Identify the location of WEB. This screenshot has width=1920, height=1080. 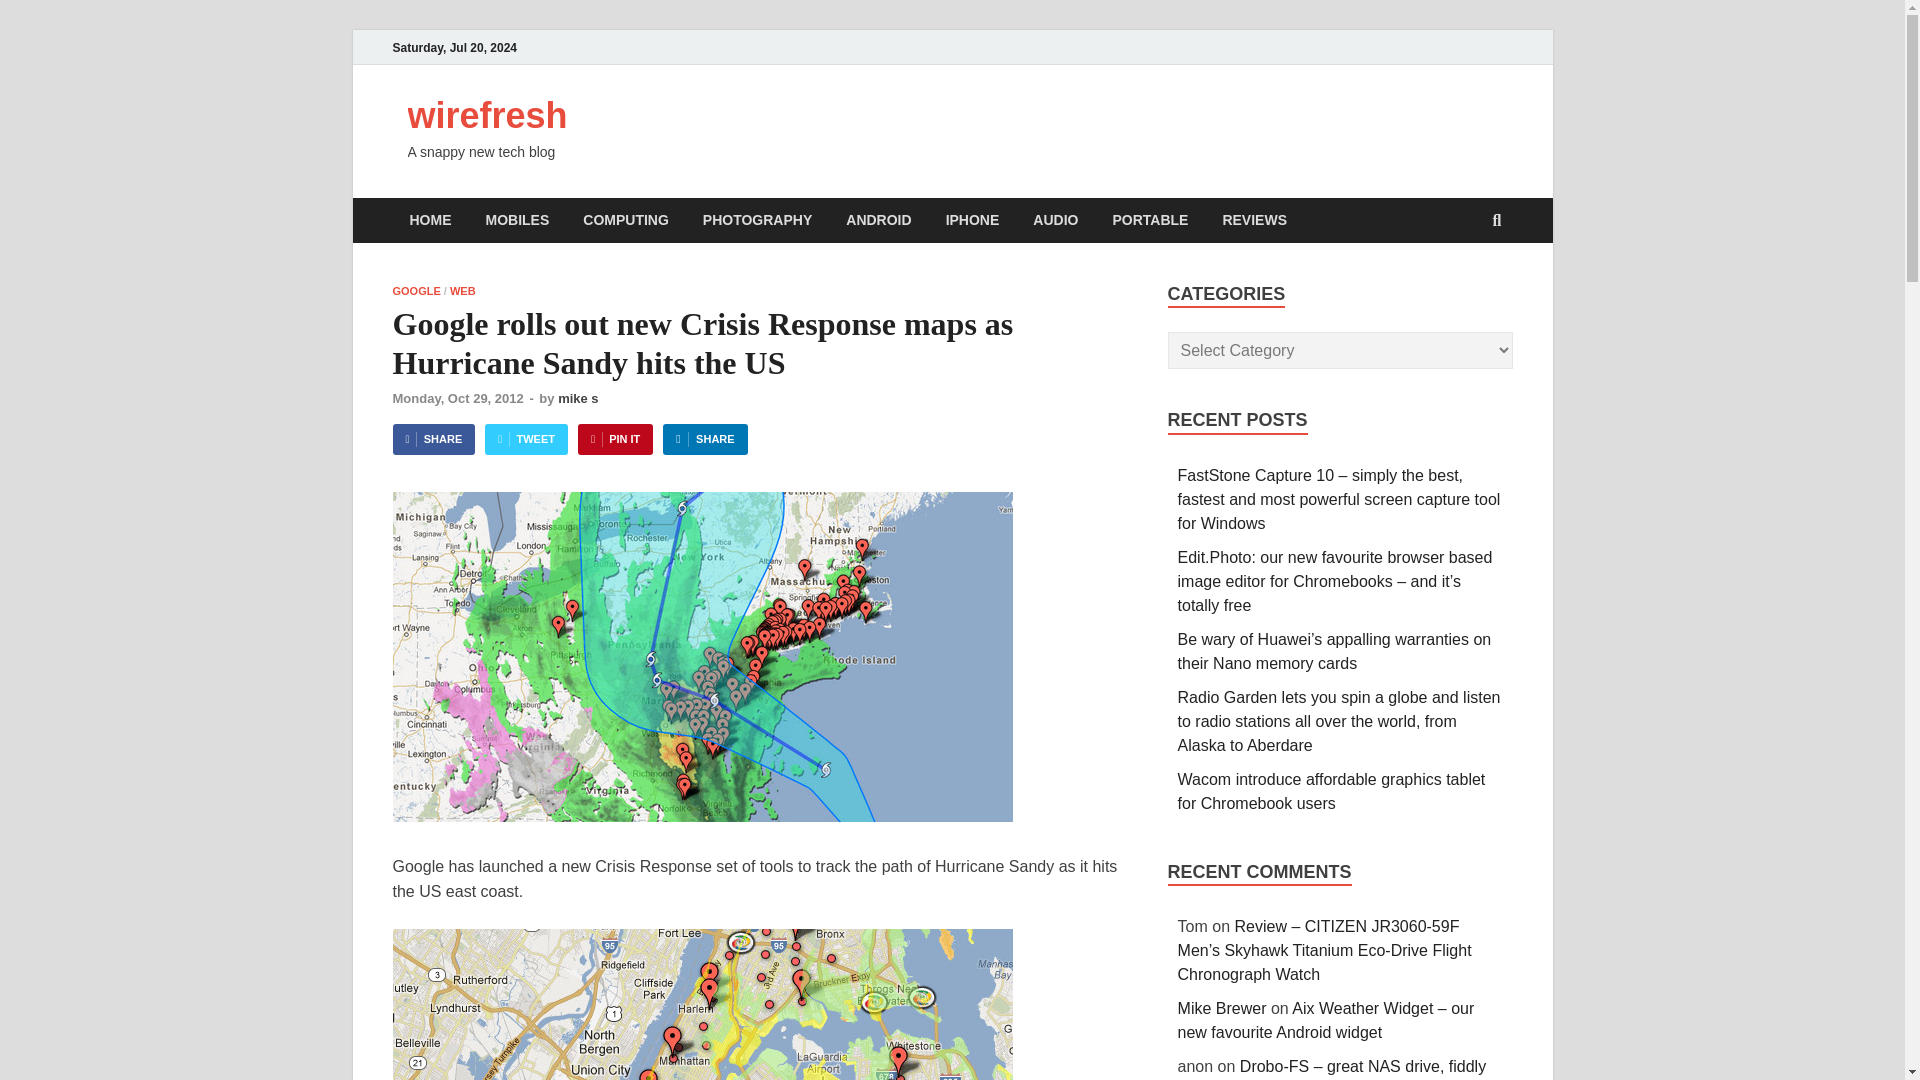
(462, 291).